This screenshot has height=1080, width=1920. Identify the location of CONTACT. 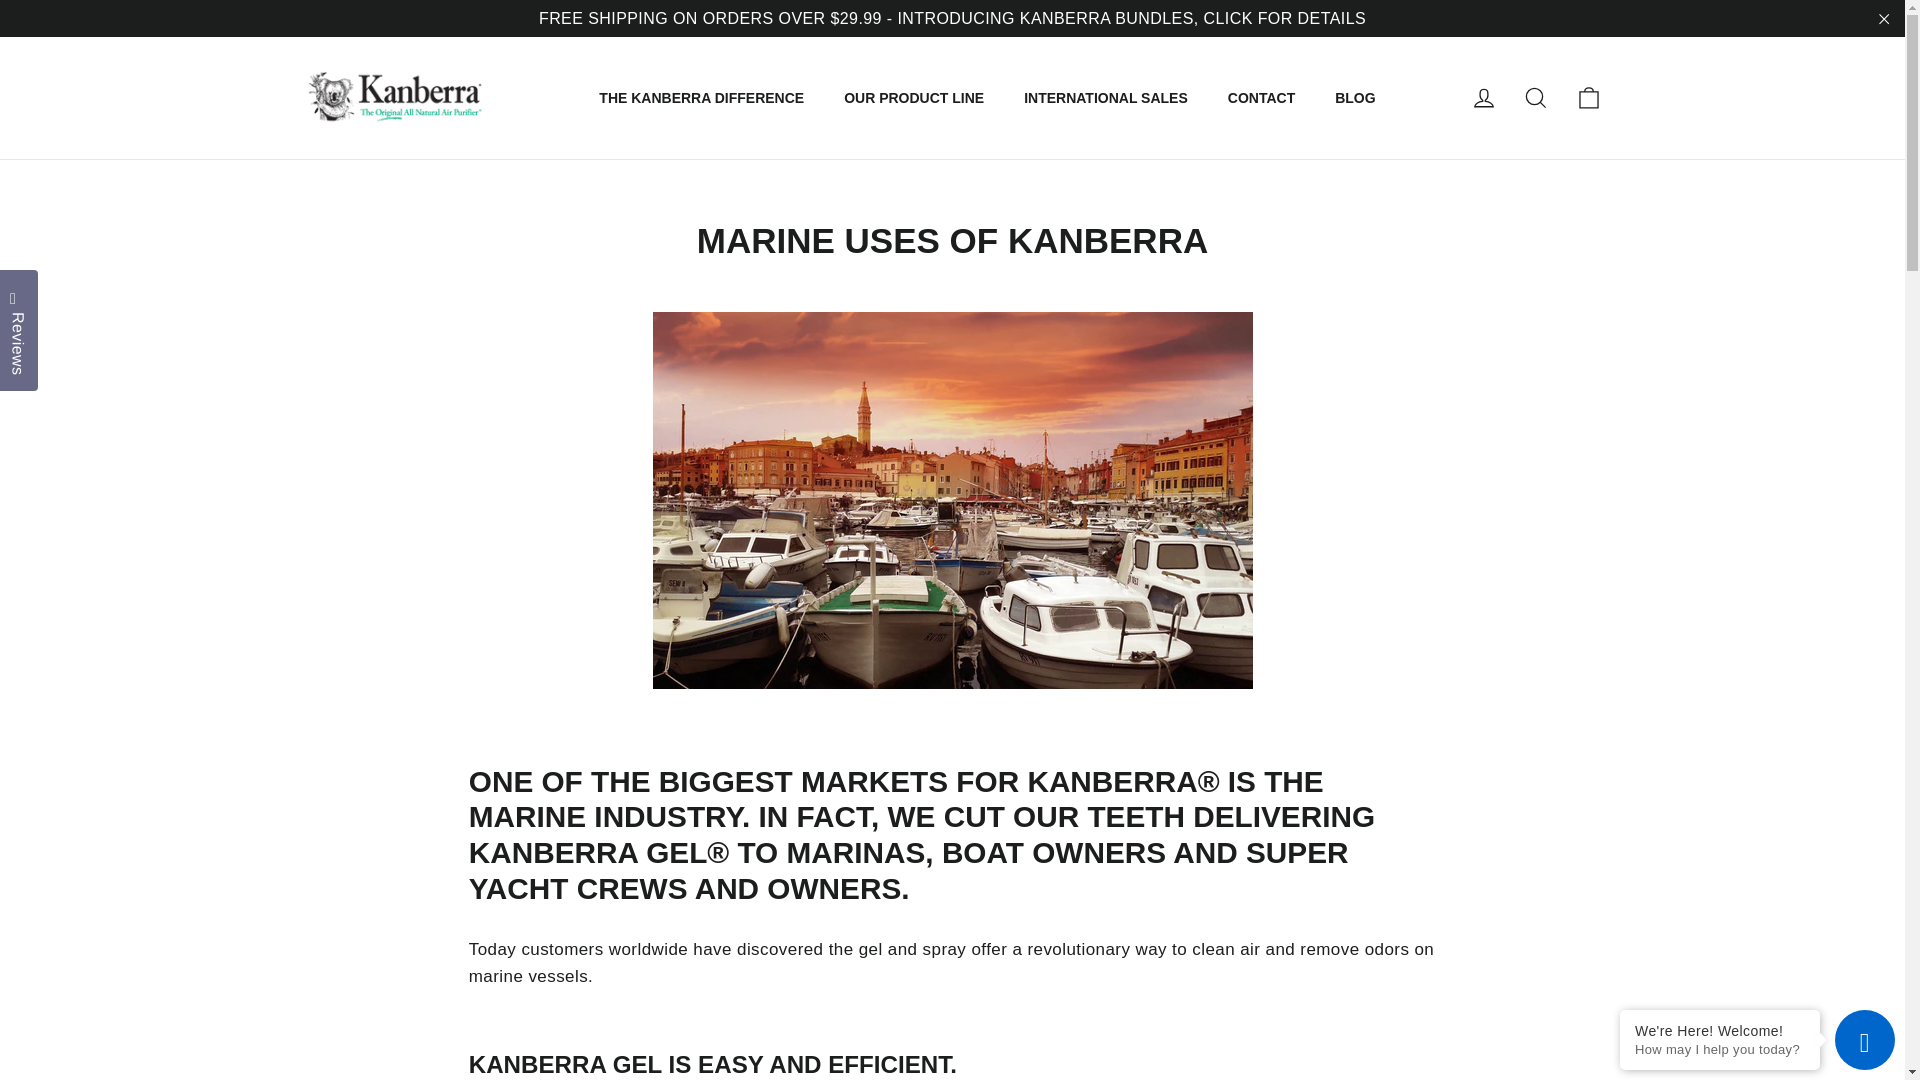
(1261, 98).